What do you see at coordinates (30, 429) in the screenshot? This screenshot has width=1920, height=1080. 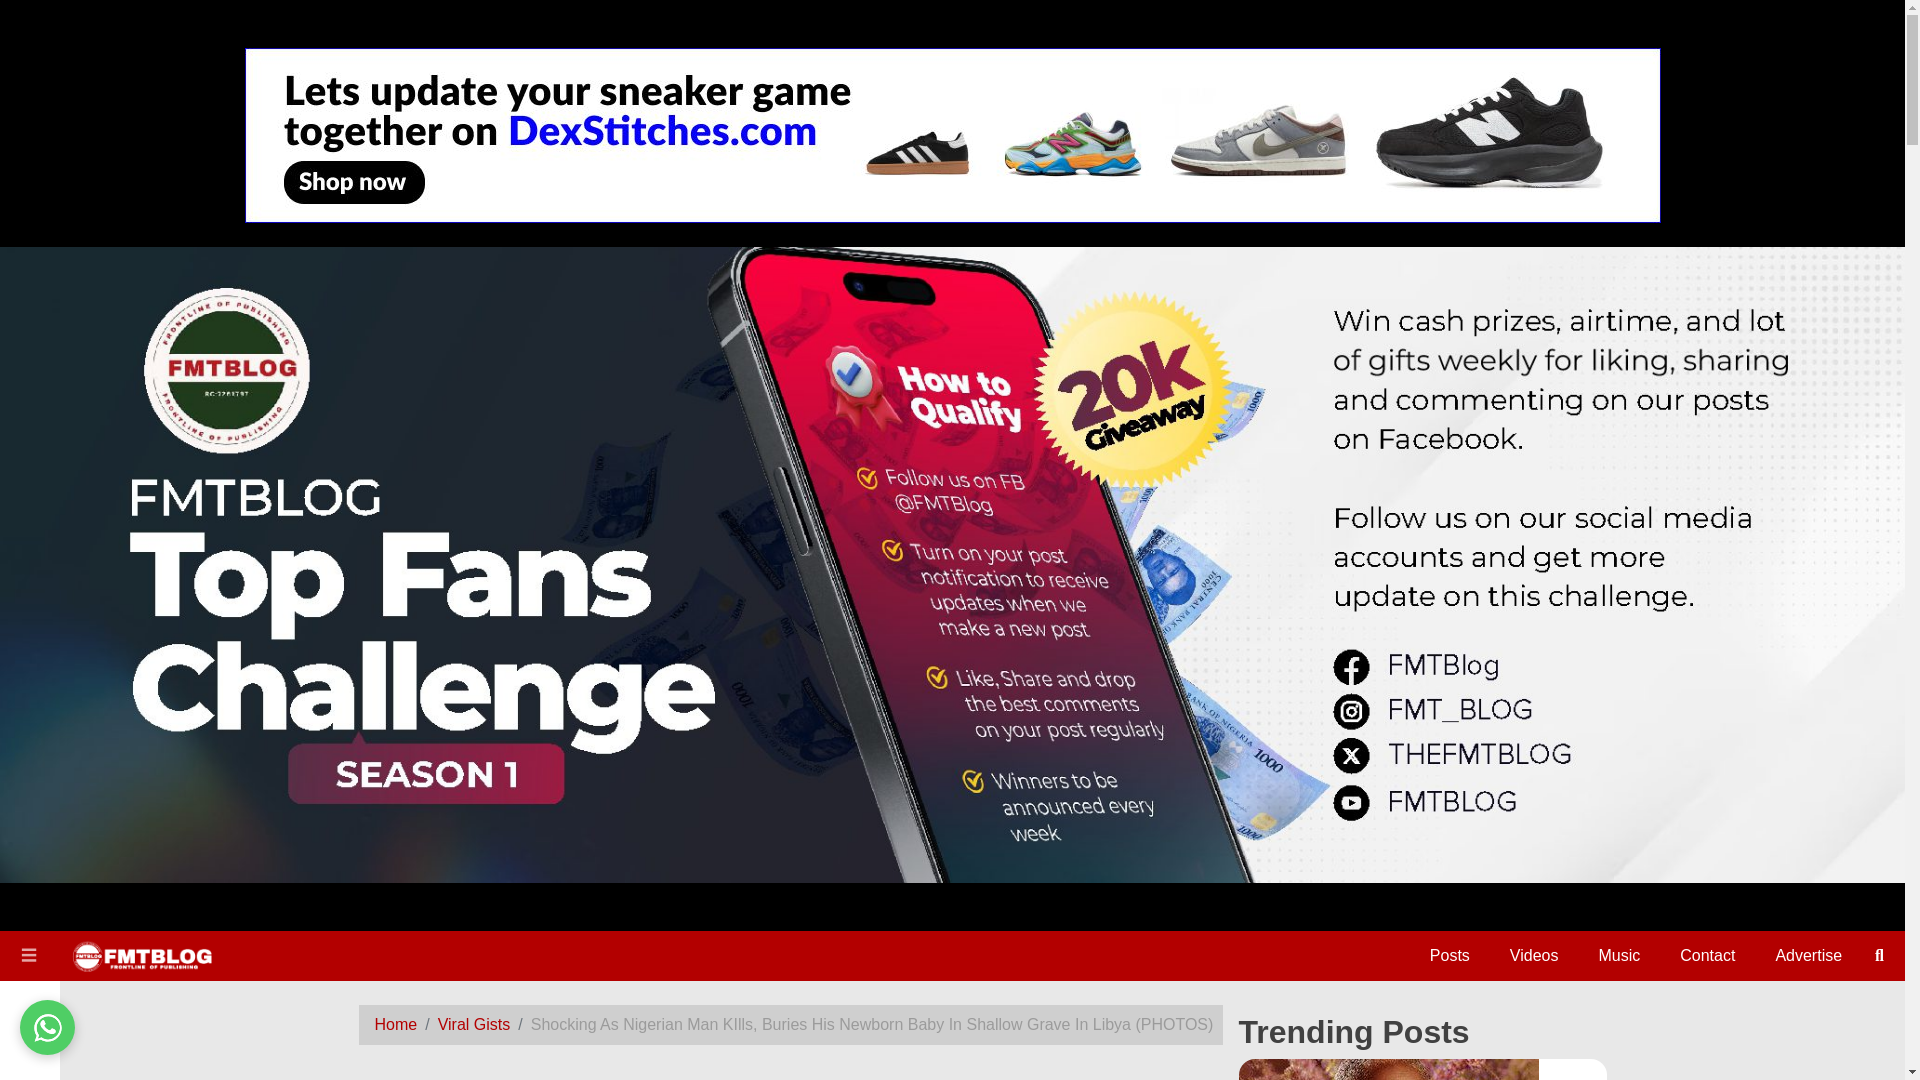 I see `Posts` at bounding box center [30, 429].